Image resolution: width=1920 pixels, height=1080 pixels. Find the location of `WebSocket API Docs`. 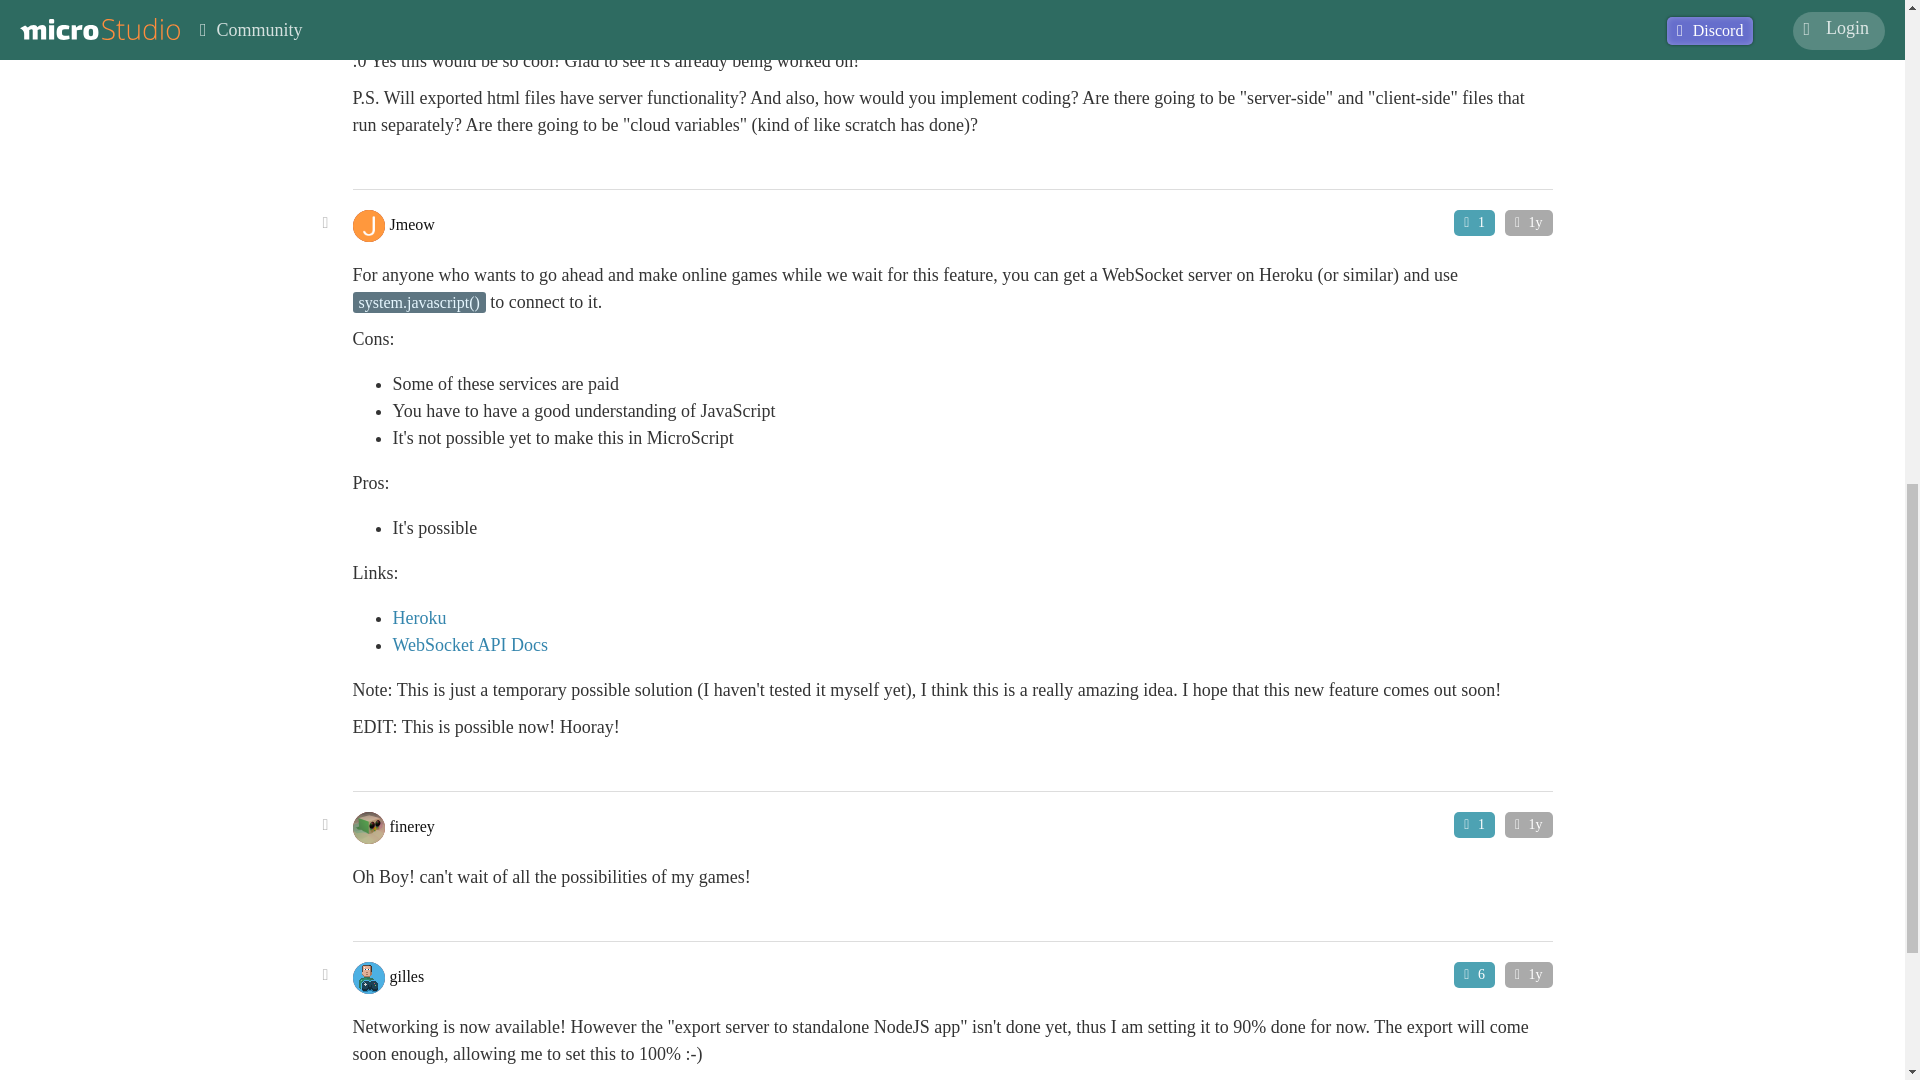

WebSocket API Docs is located at coordinates (469, 644).